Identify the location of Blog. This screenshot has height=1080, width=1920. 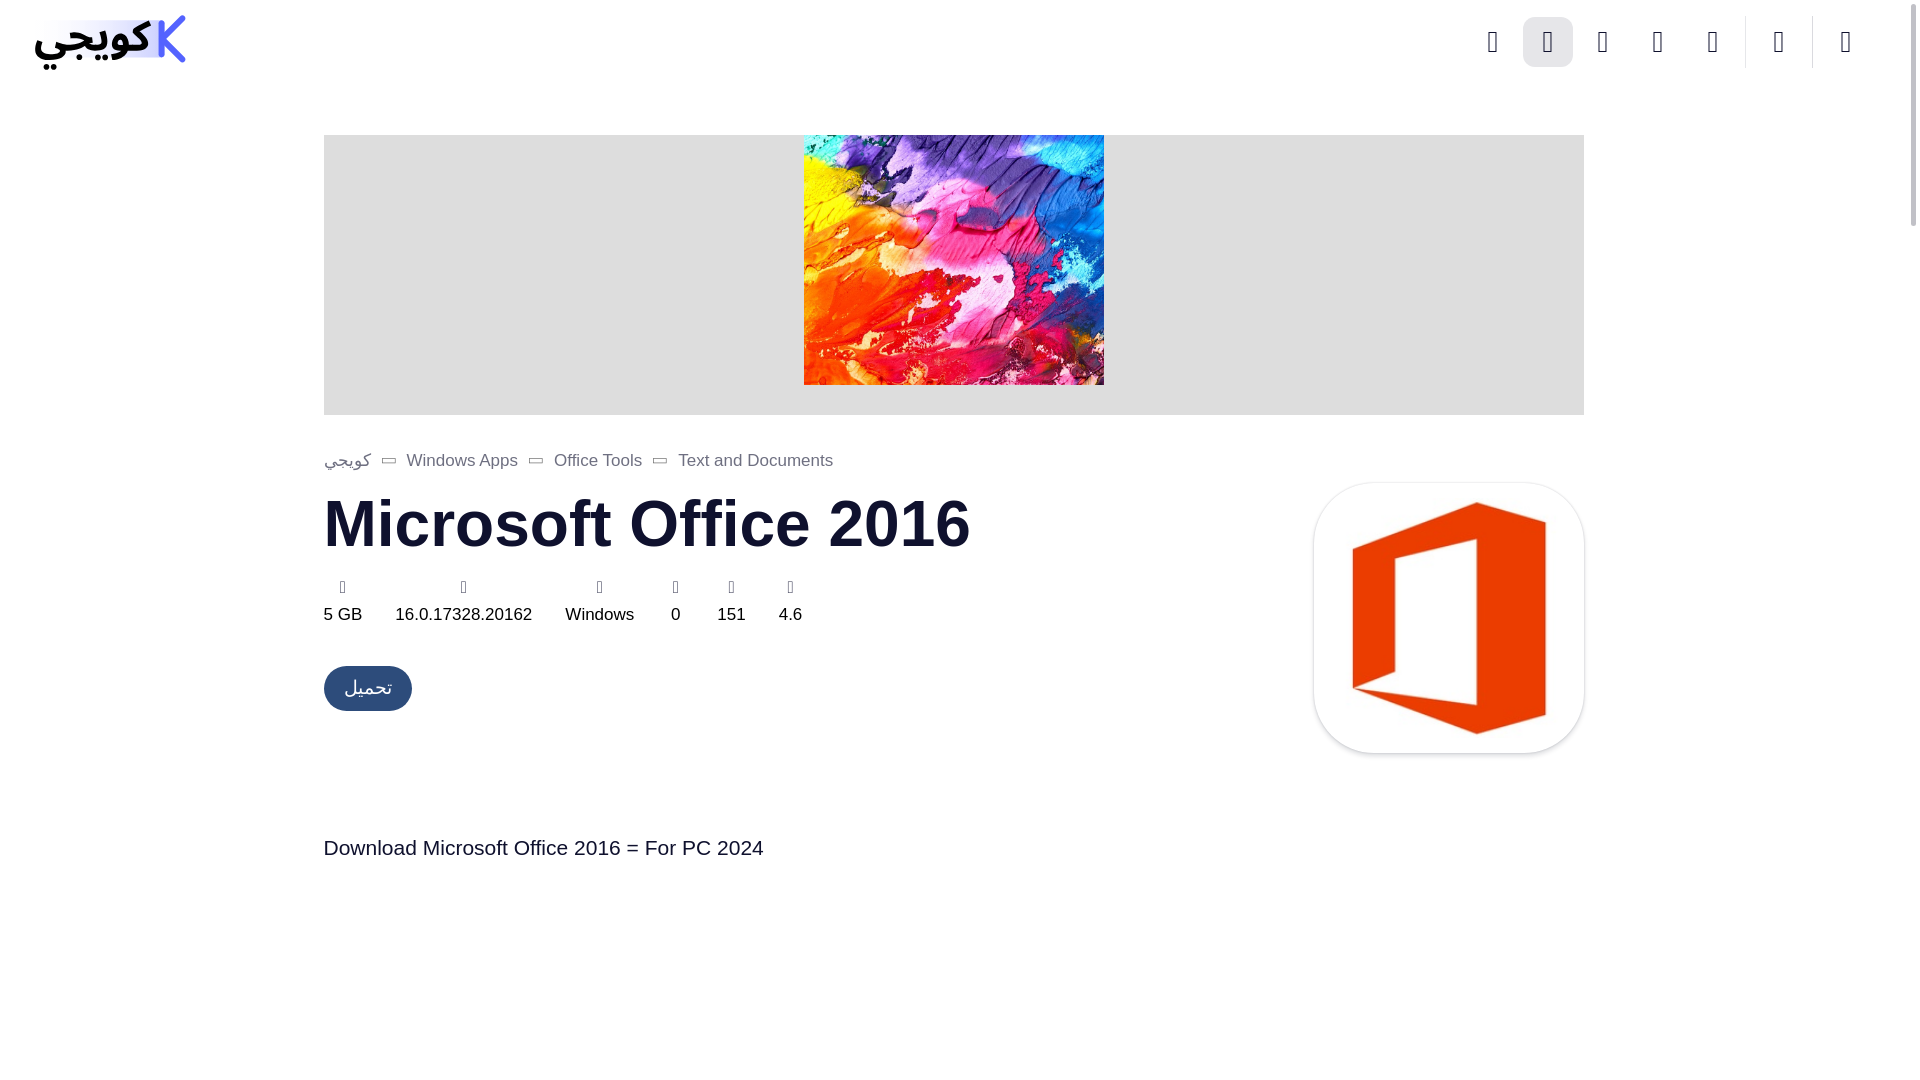
(1493, 42).